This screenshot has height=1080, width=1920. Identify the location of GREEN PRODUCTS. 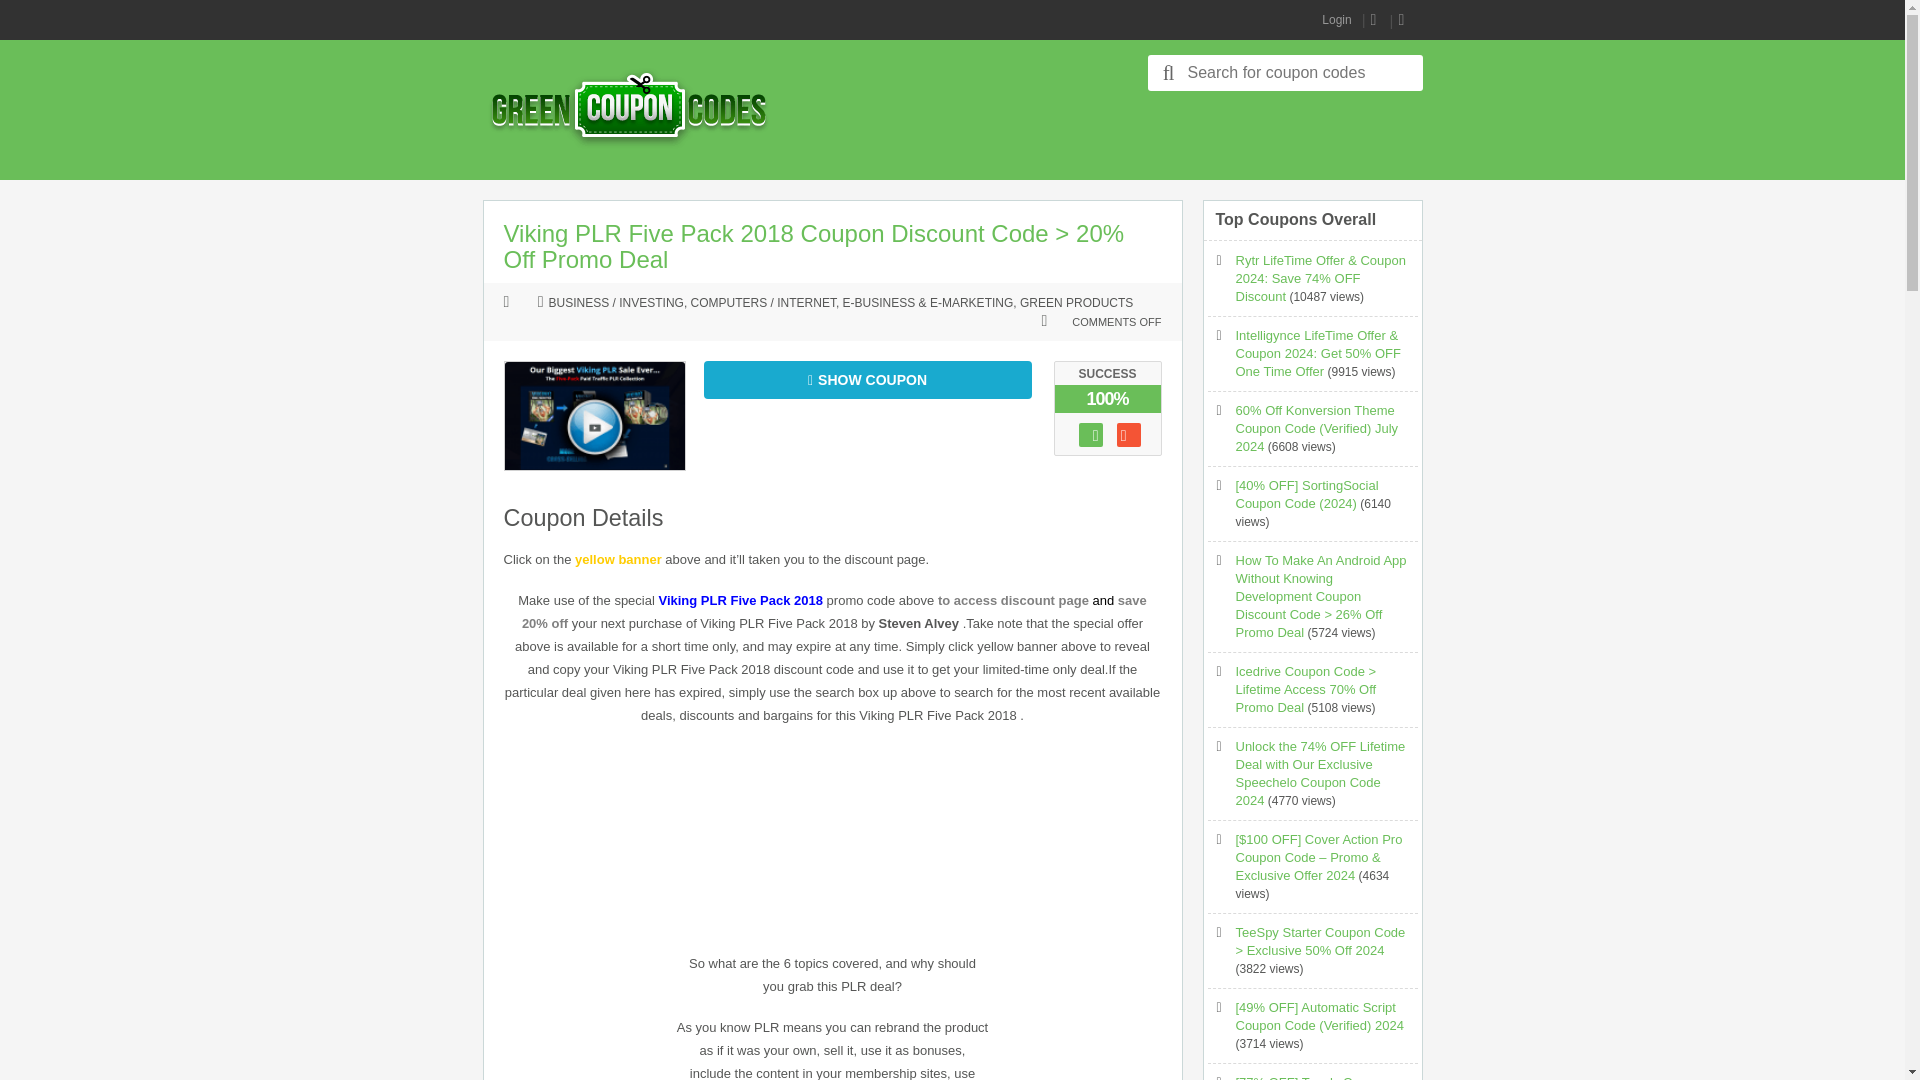
(1076, 304).